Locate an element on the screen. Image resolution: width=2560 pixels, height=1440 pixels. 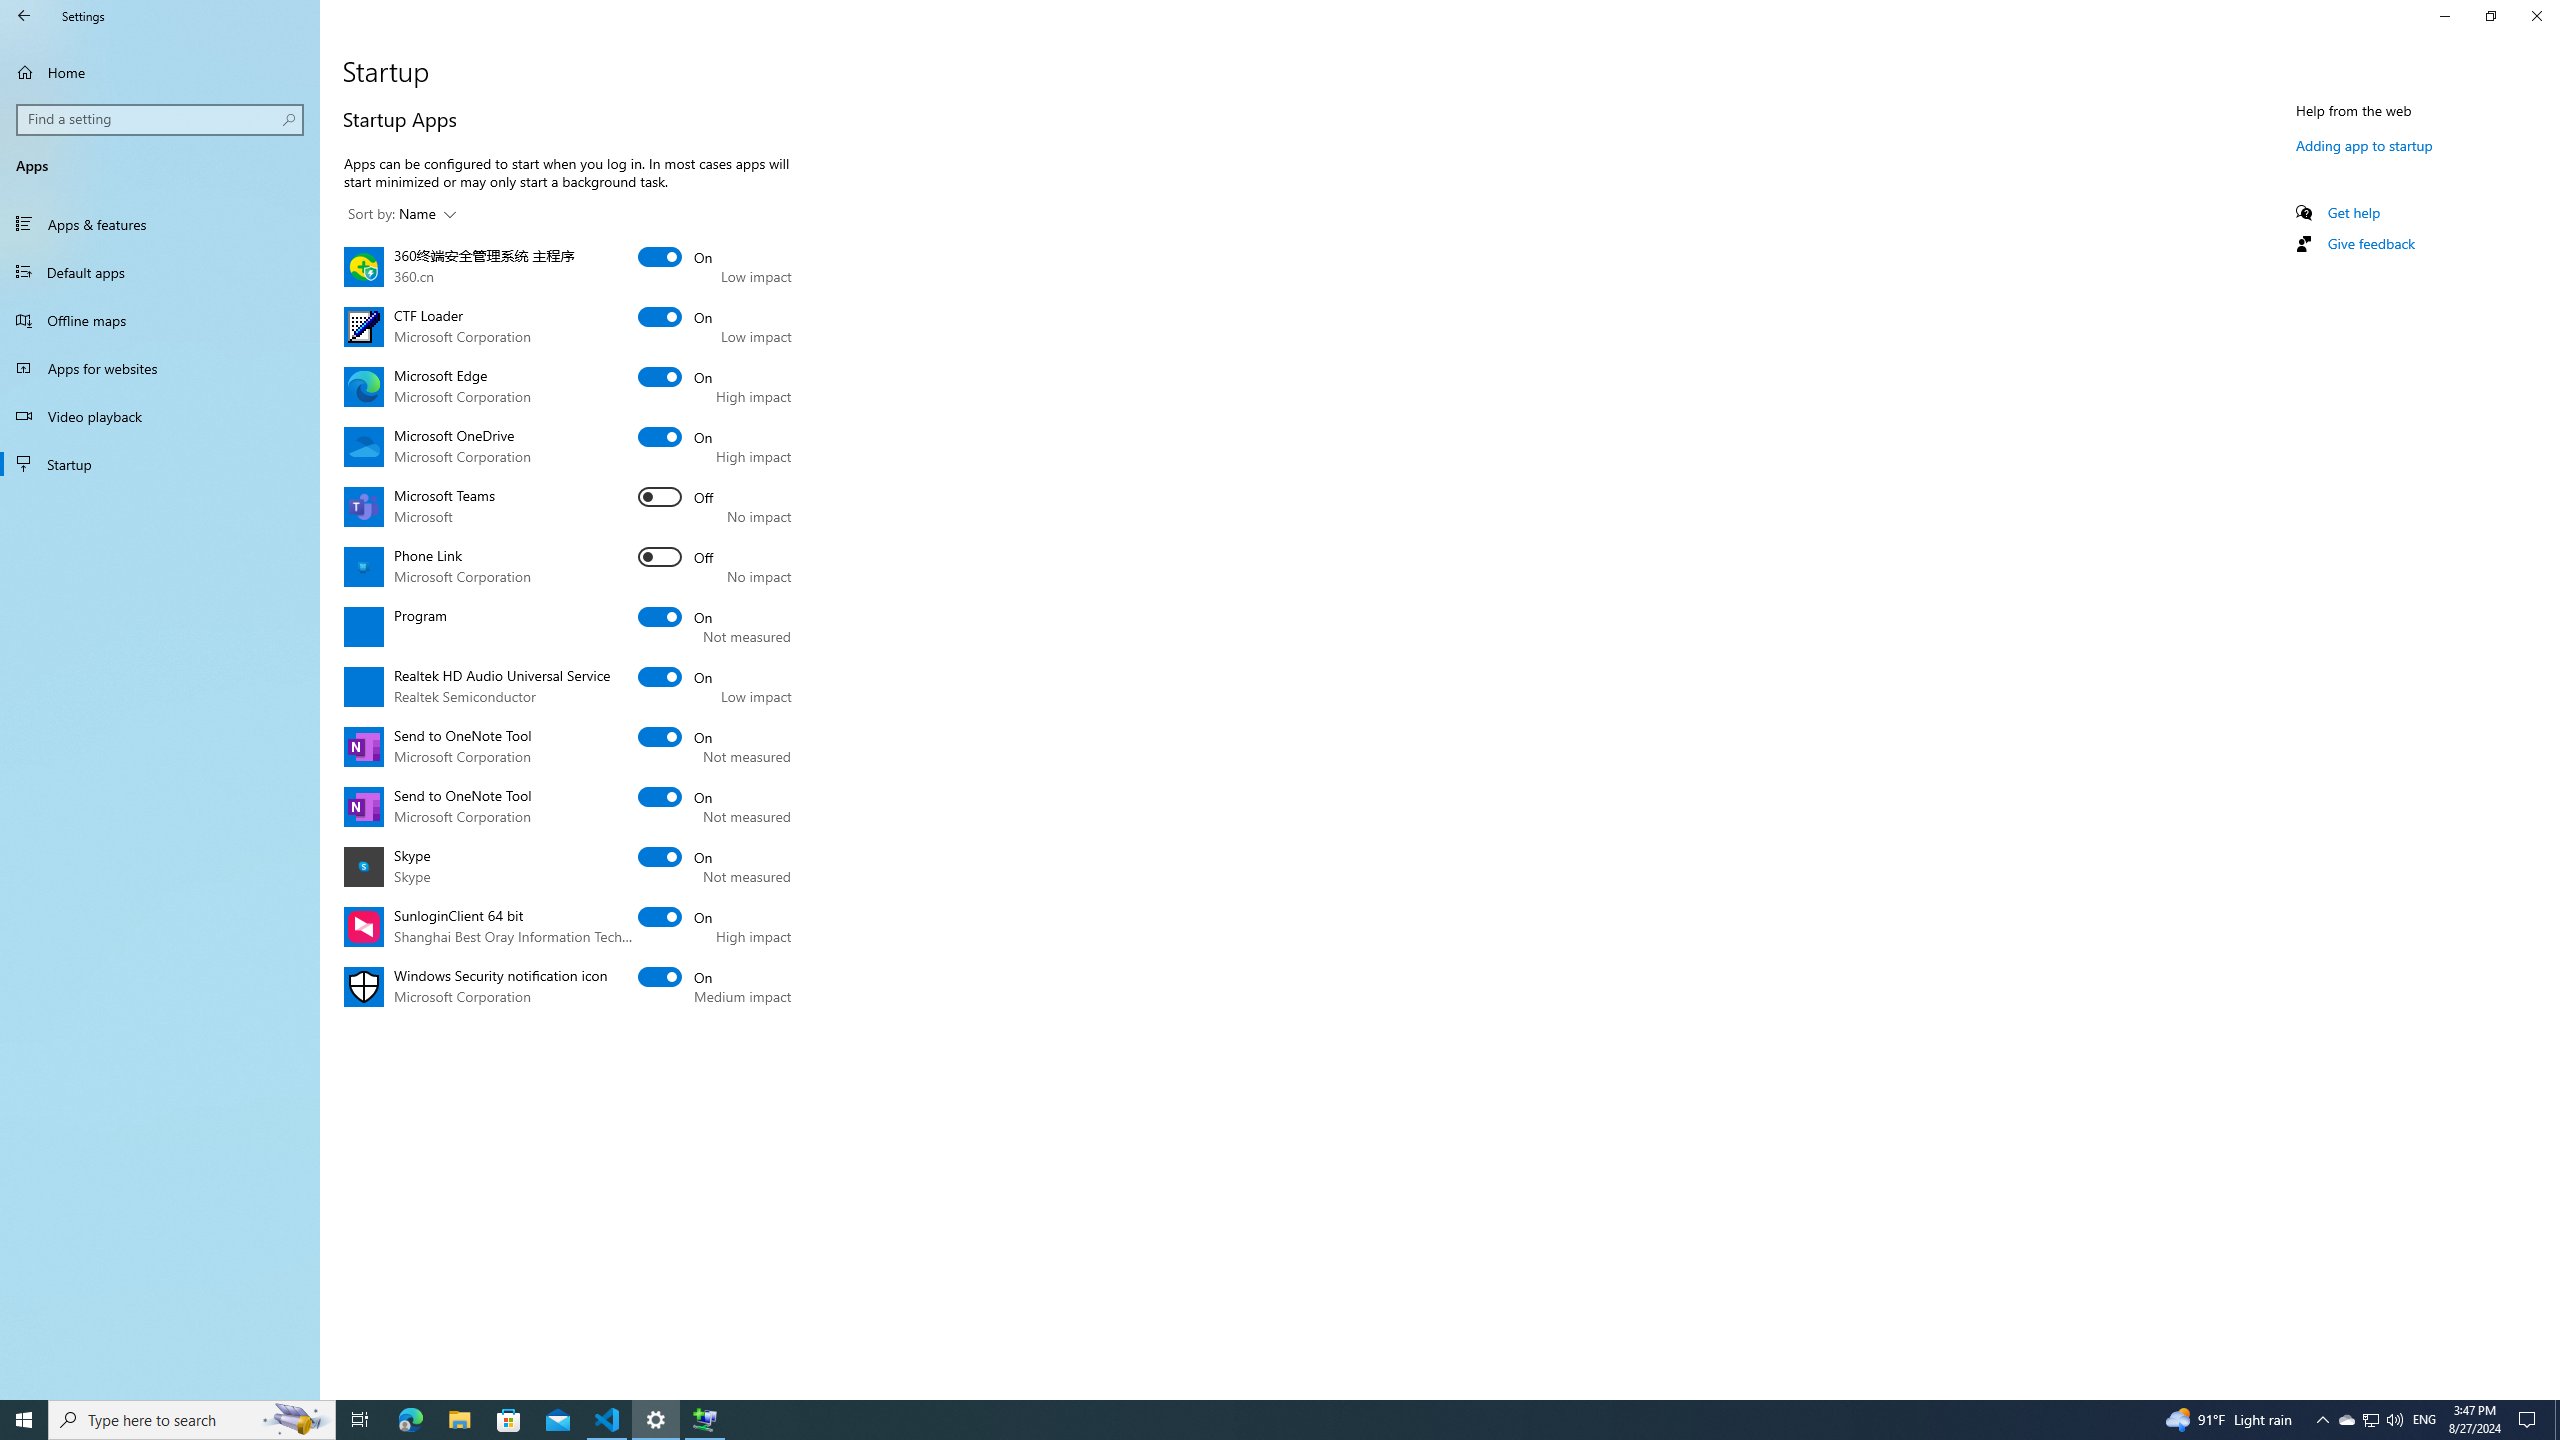
Give feedback is located at coordinates (2370, 243).